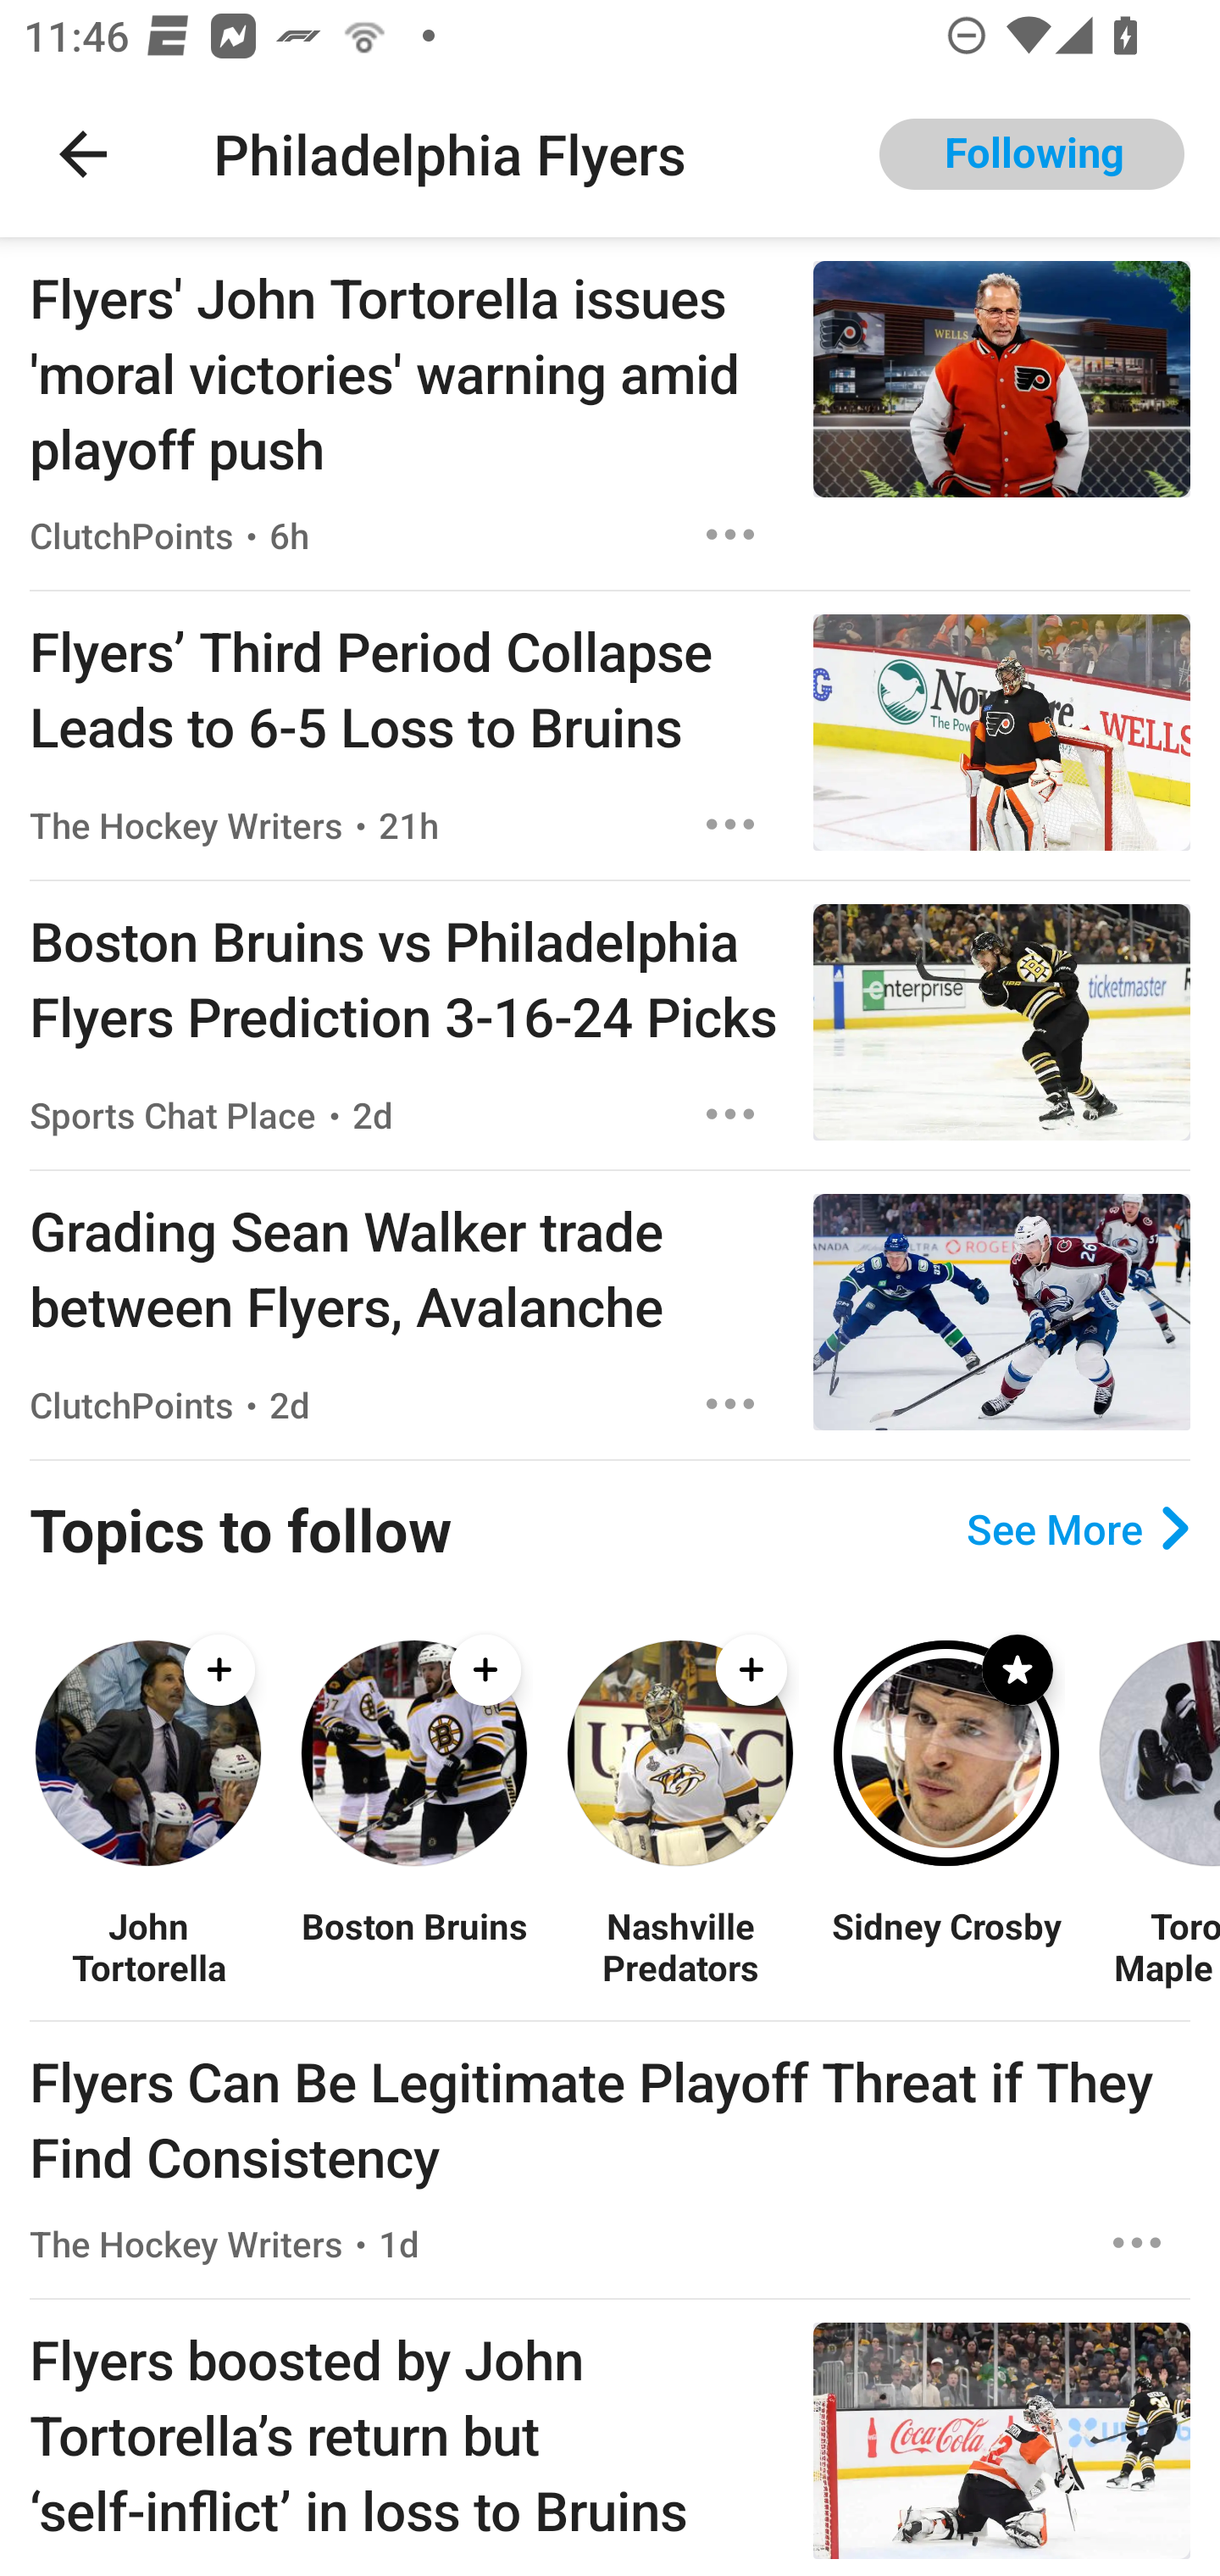 Image resolution: width=1220 pixels, height=2576 pixels. What do you see at coordinates (730, 534) in the screenshot?
I see `Options` at bounding box center [730, 534].